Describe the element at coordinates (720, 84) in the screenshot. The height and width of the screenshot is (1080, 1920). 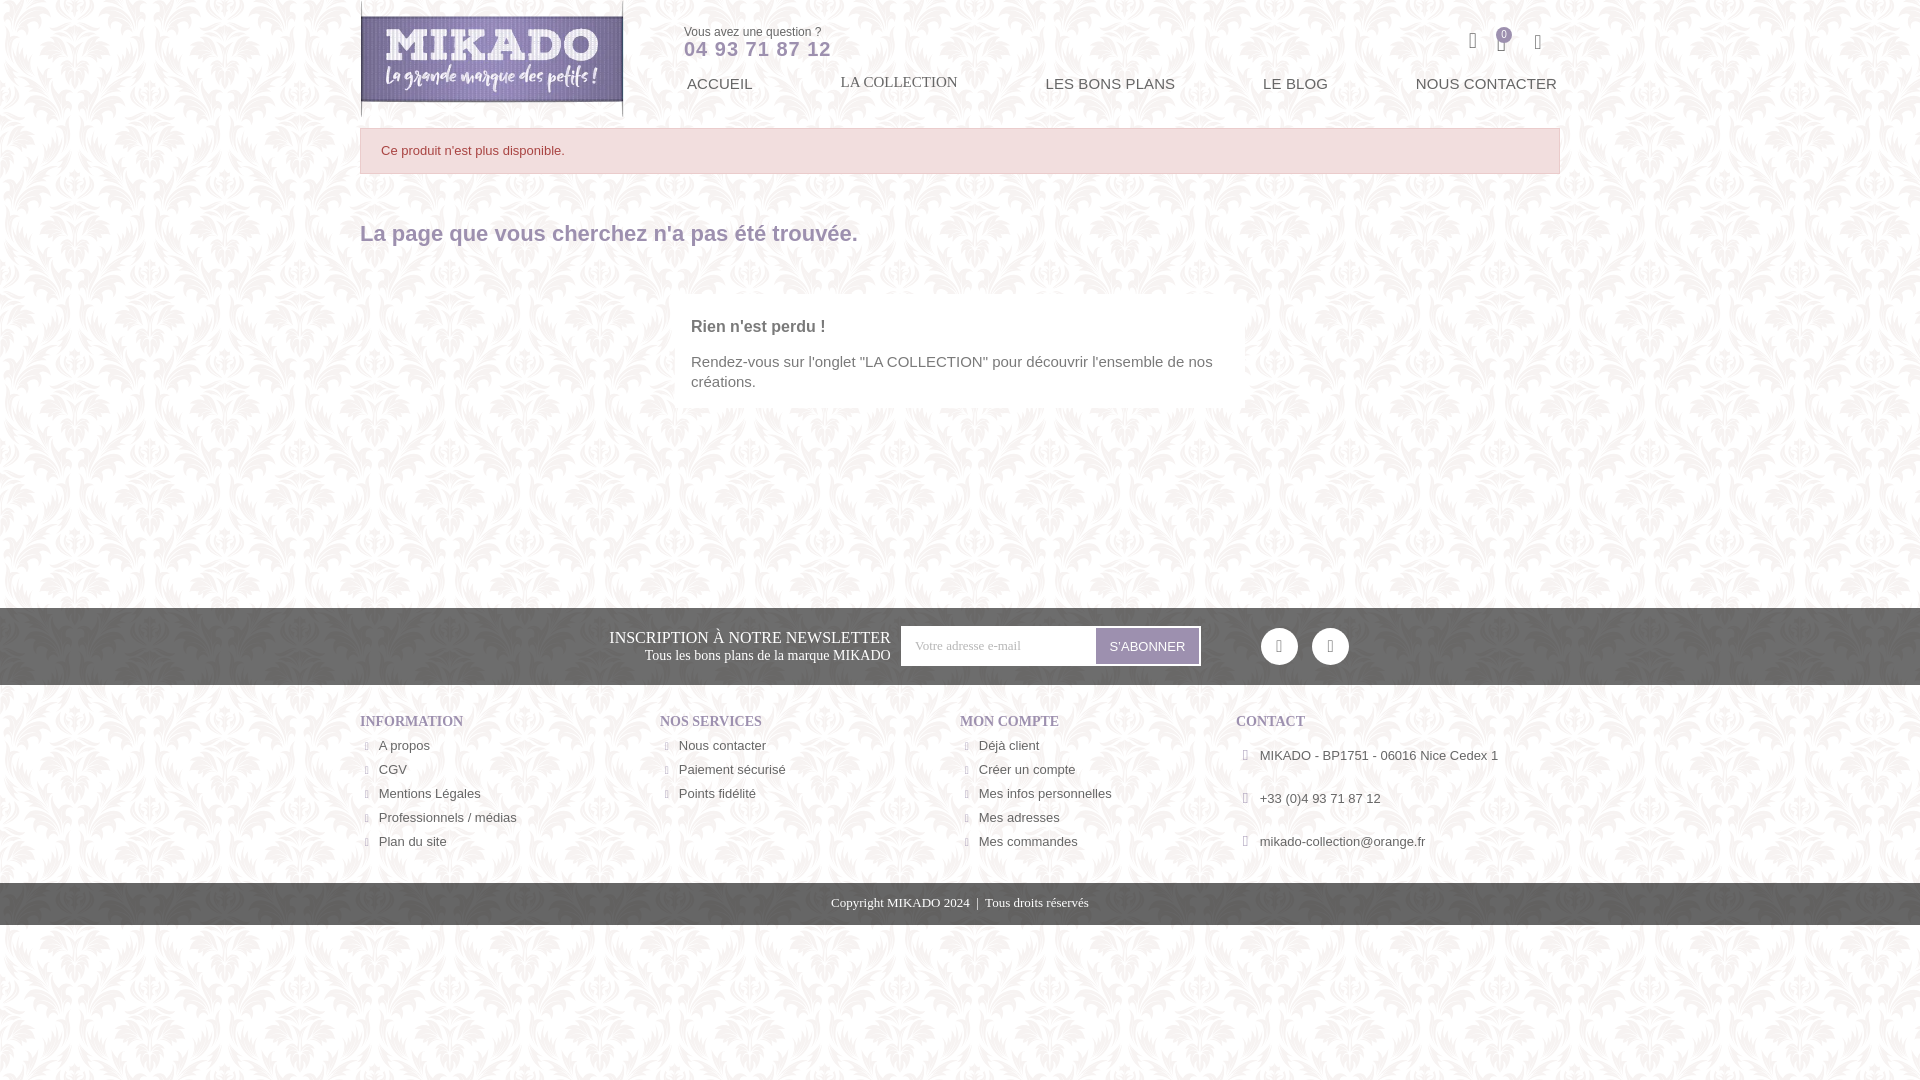
I see `ACCUEIL` at that location.